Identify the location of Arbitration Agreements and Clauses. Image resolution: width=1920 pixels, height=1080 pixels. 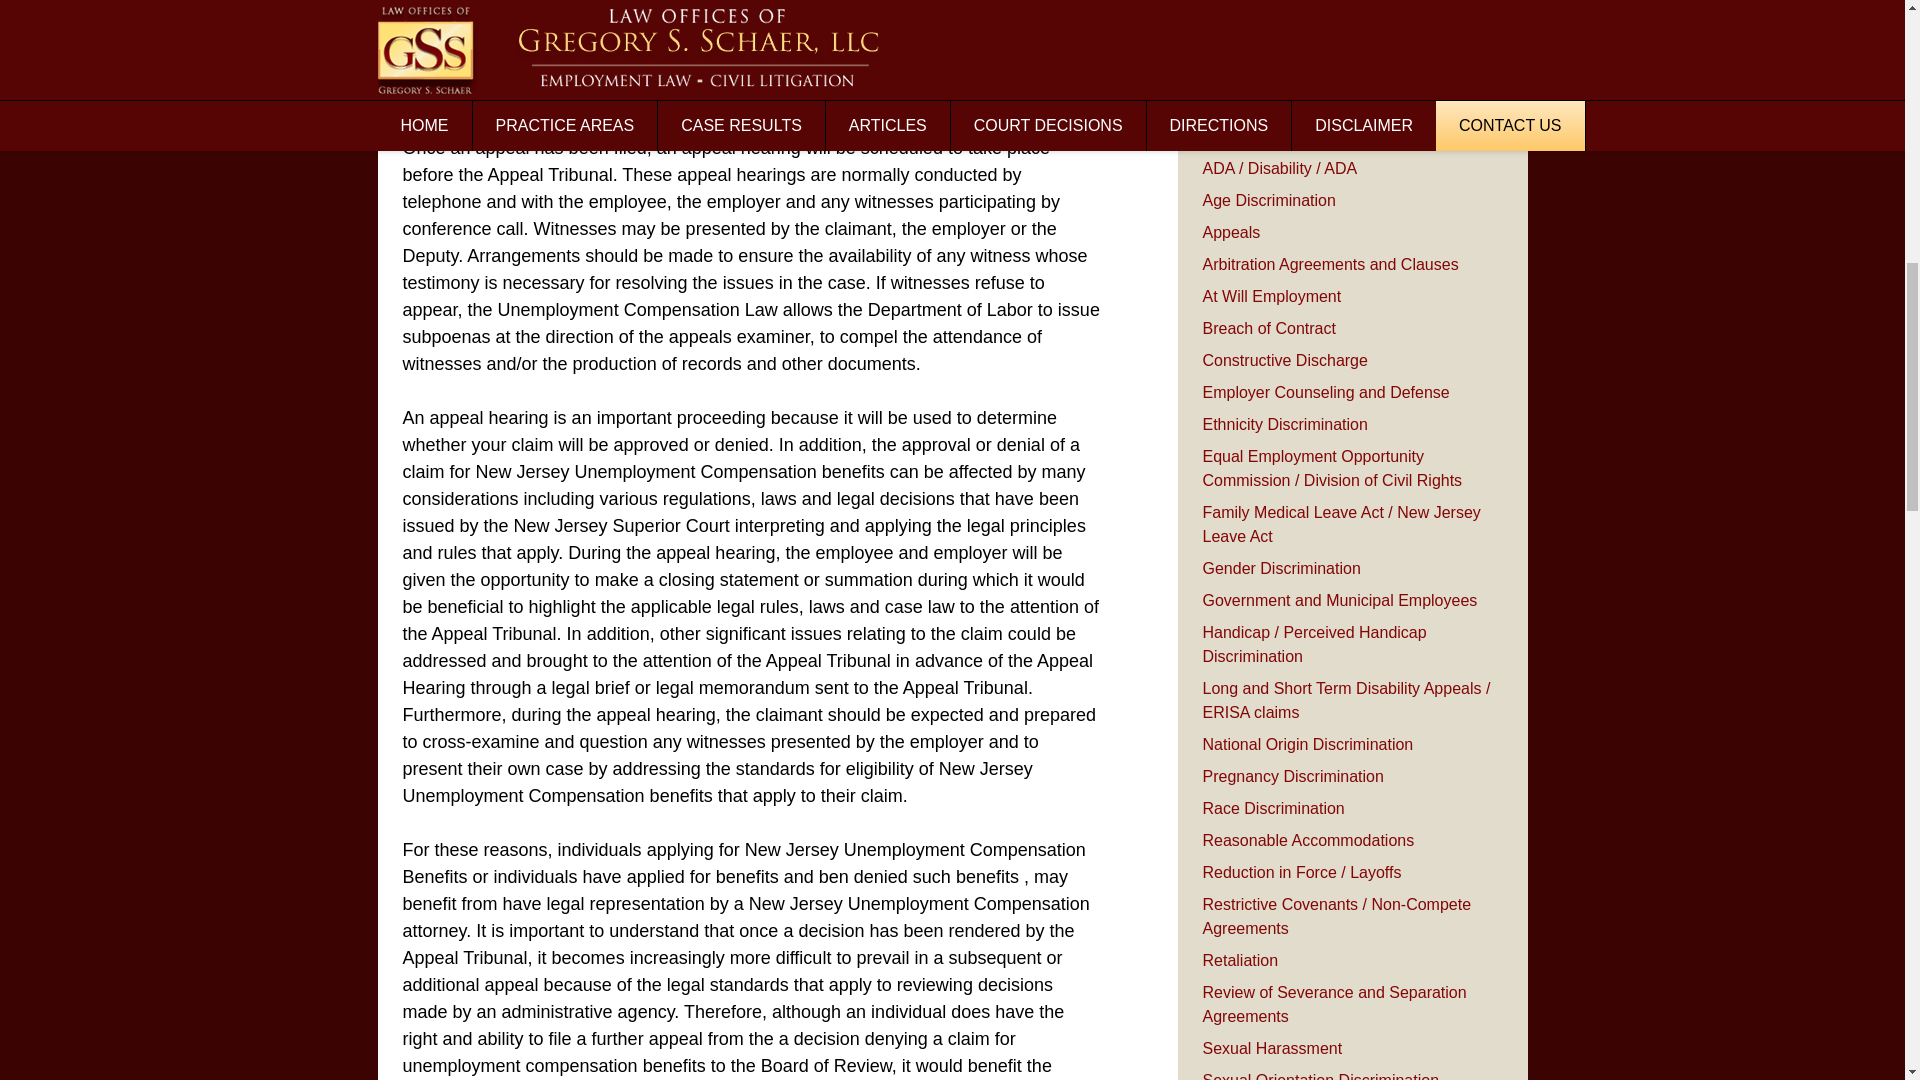
(1329, 264).